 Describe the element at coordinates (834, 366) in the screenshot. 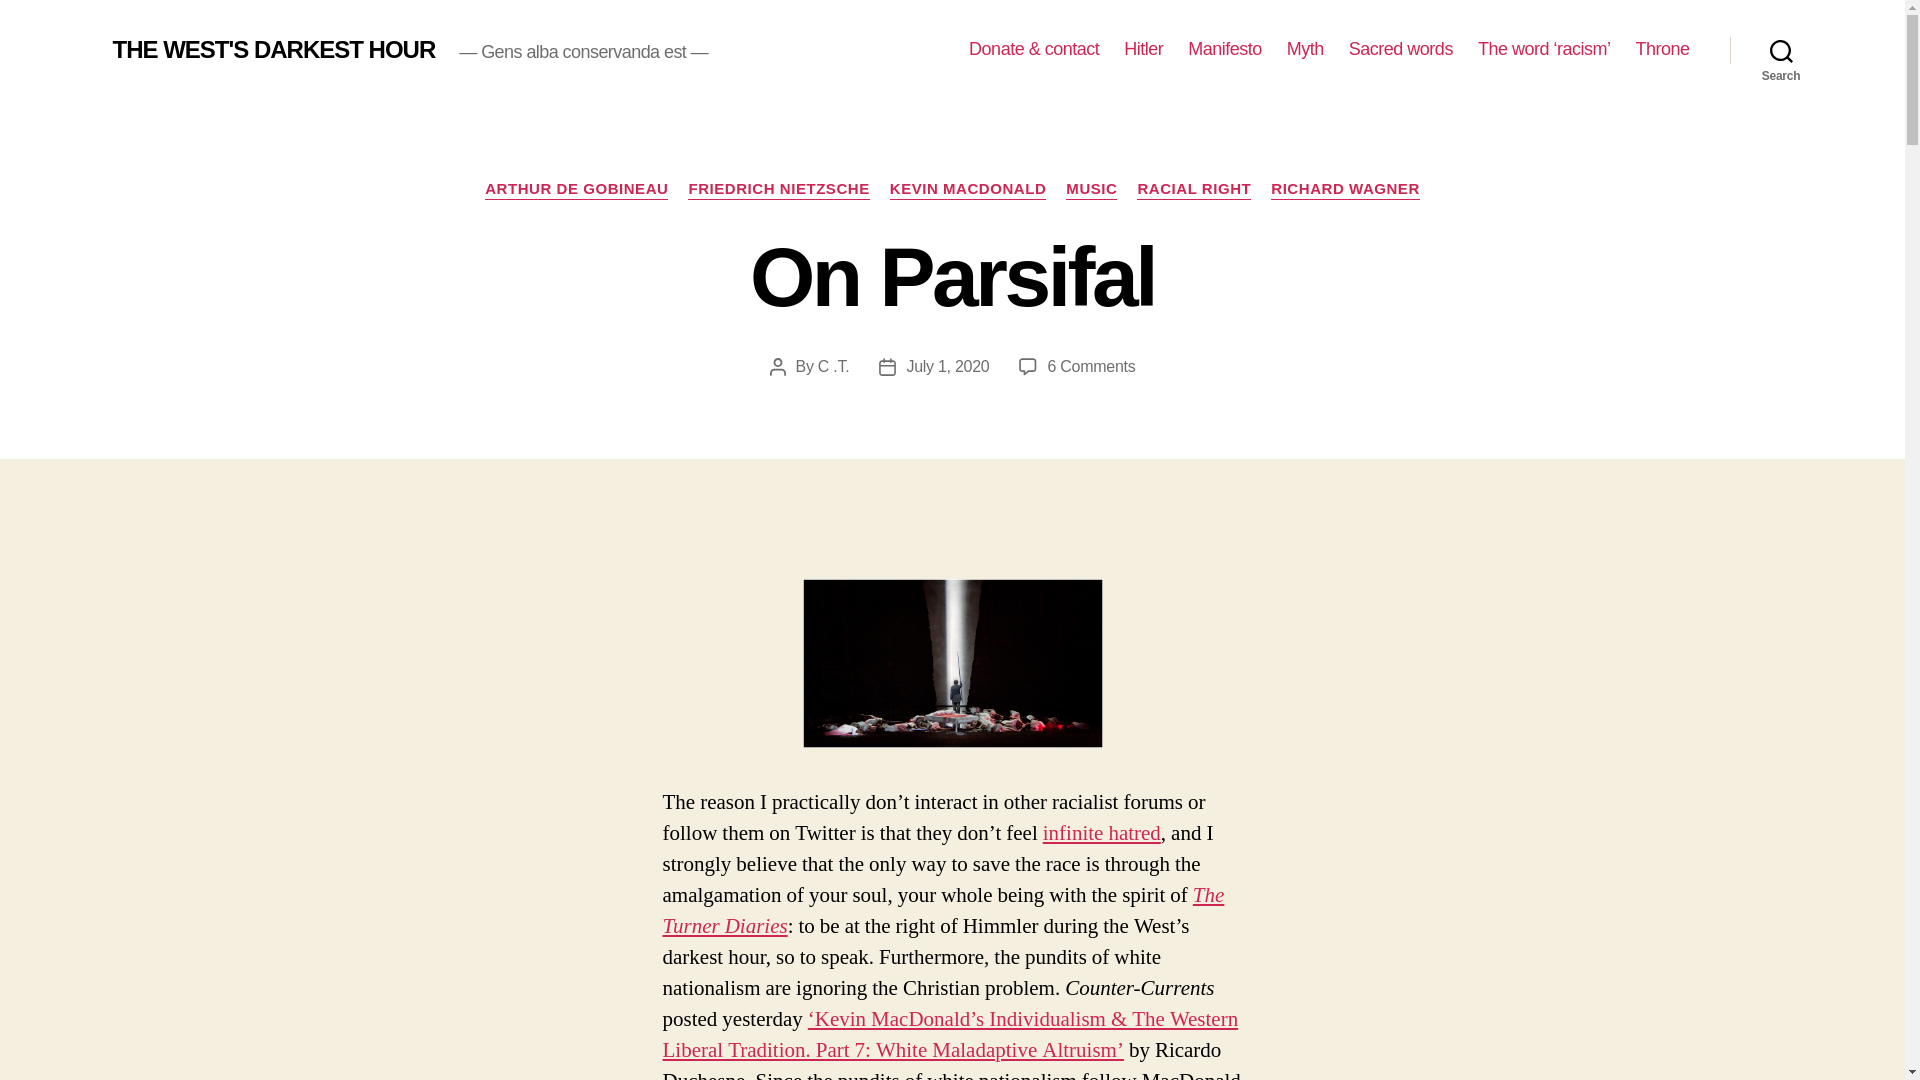

I see `infinite hatred` at that location.